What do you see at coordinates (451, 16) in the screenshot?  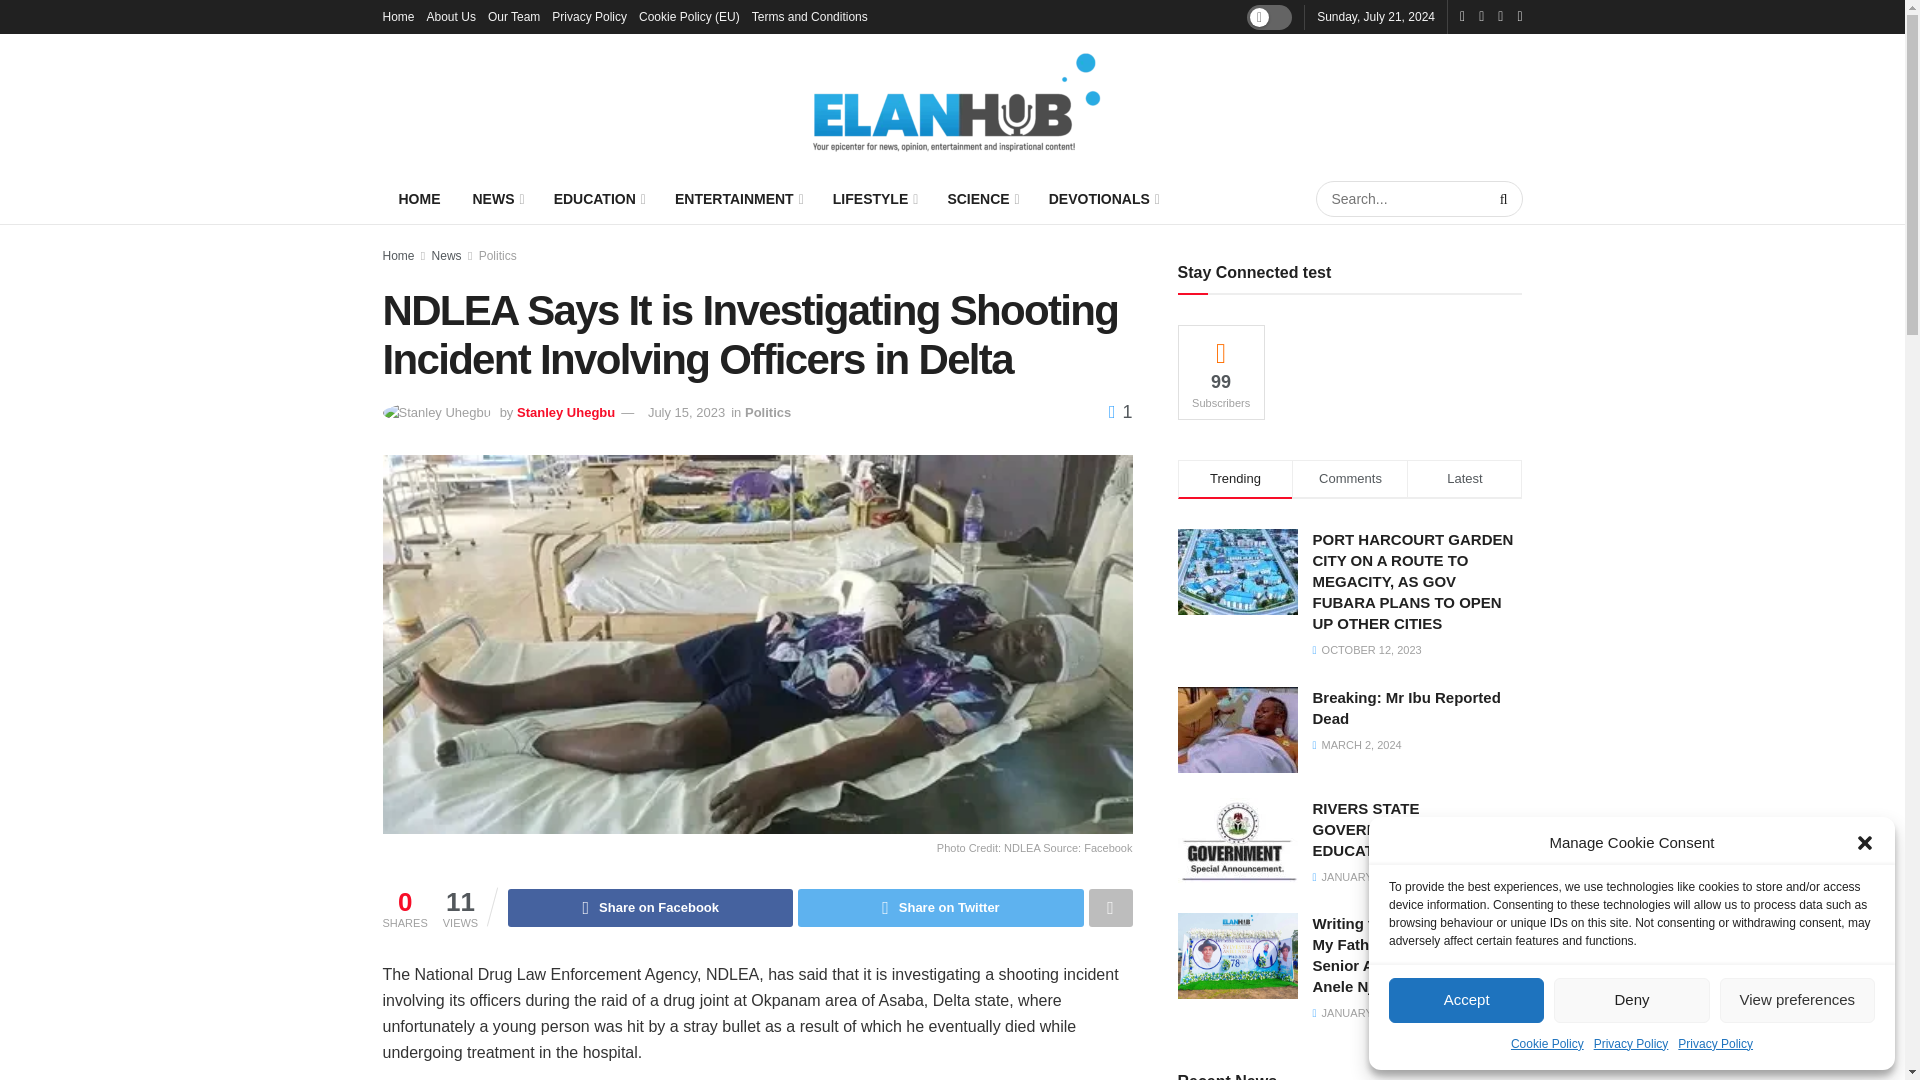 I see `About Us` at bounding box center [451, 16].